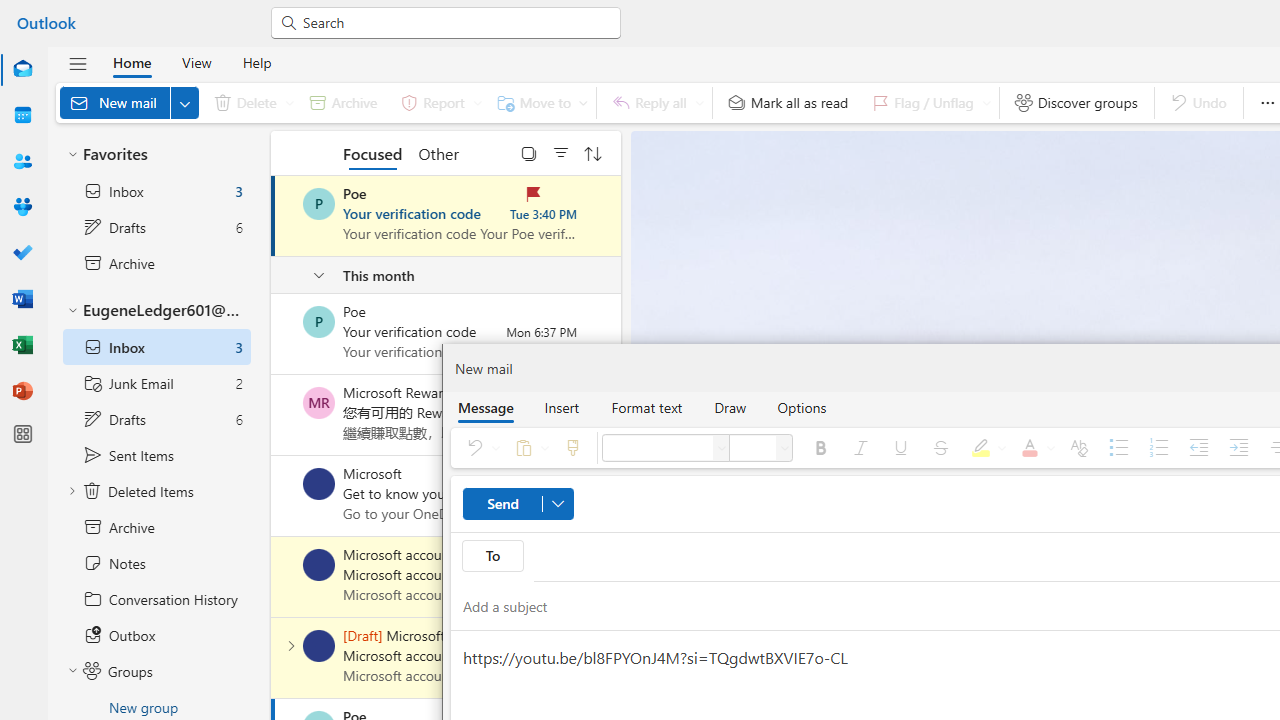  Describe the element at coordinates (485, 407) in the screenshot. I see `Message` at that location.